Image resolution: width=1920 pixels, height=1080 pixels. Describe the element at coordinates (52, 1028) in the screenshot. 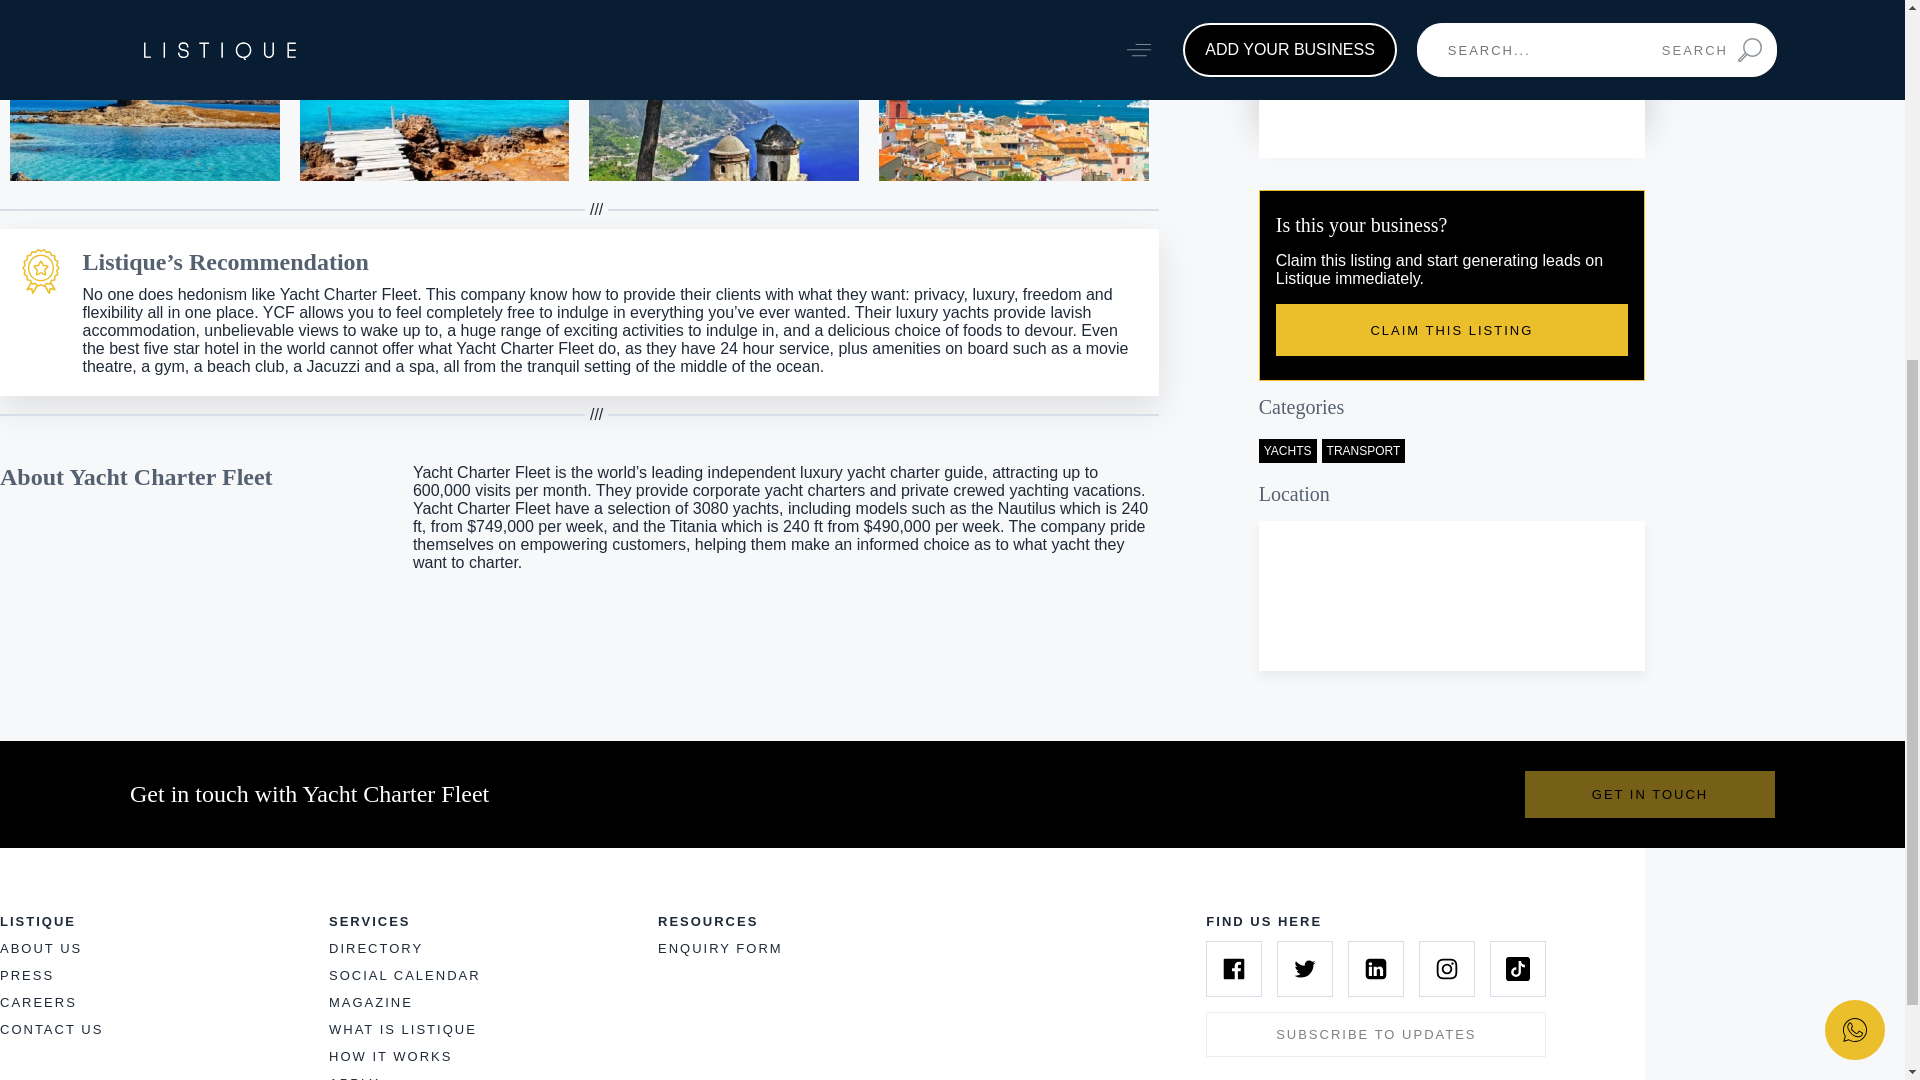

I see `CONTACT US` at that location.